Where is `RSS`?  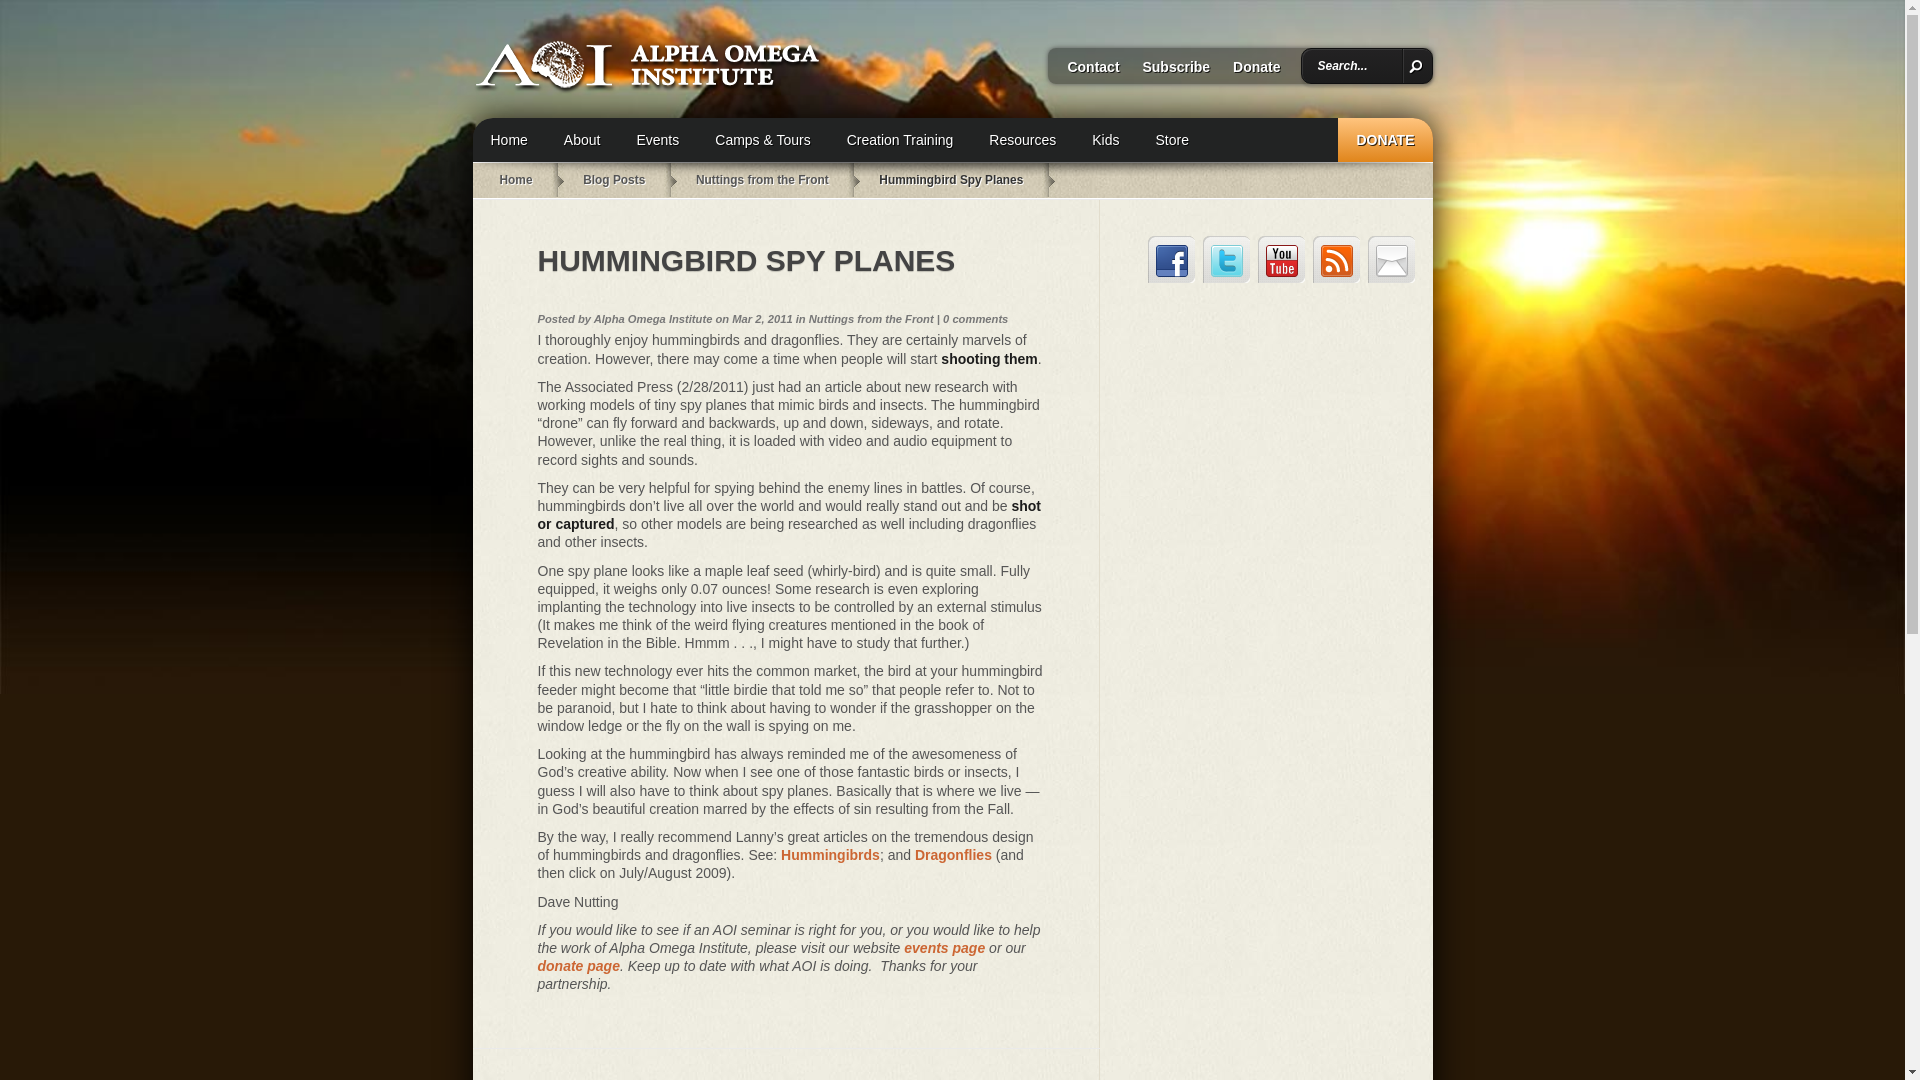 RSS is located at coordinates (1336, 259).